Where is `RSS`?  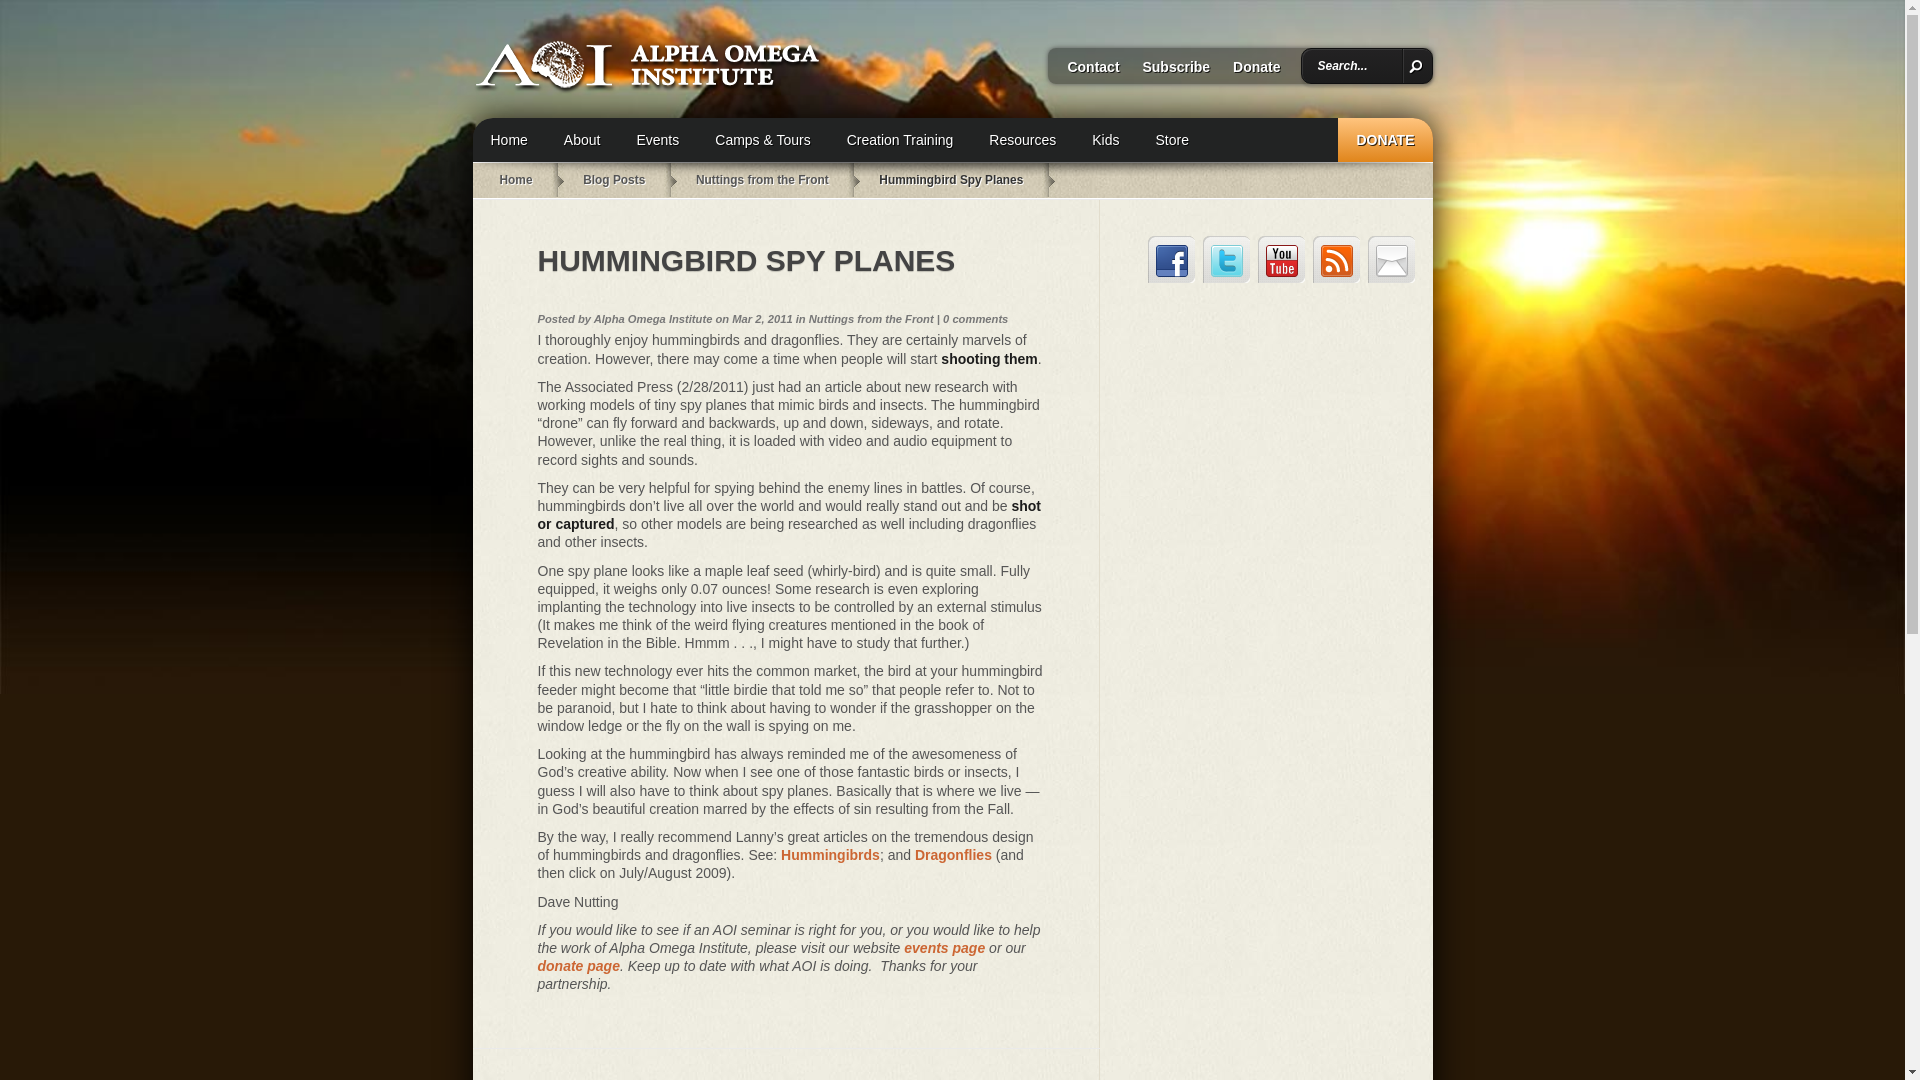 RSS is located at coordinates (1336, 259).